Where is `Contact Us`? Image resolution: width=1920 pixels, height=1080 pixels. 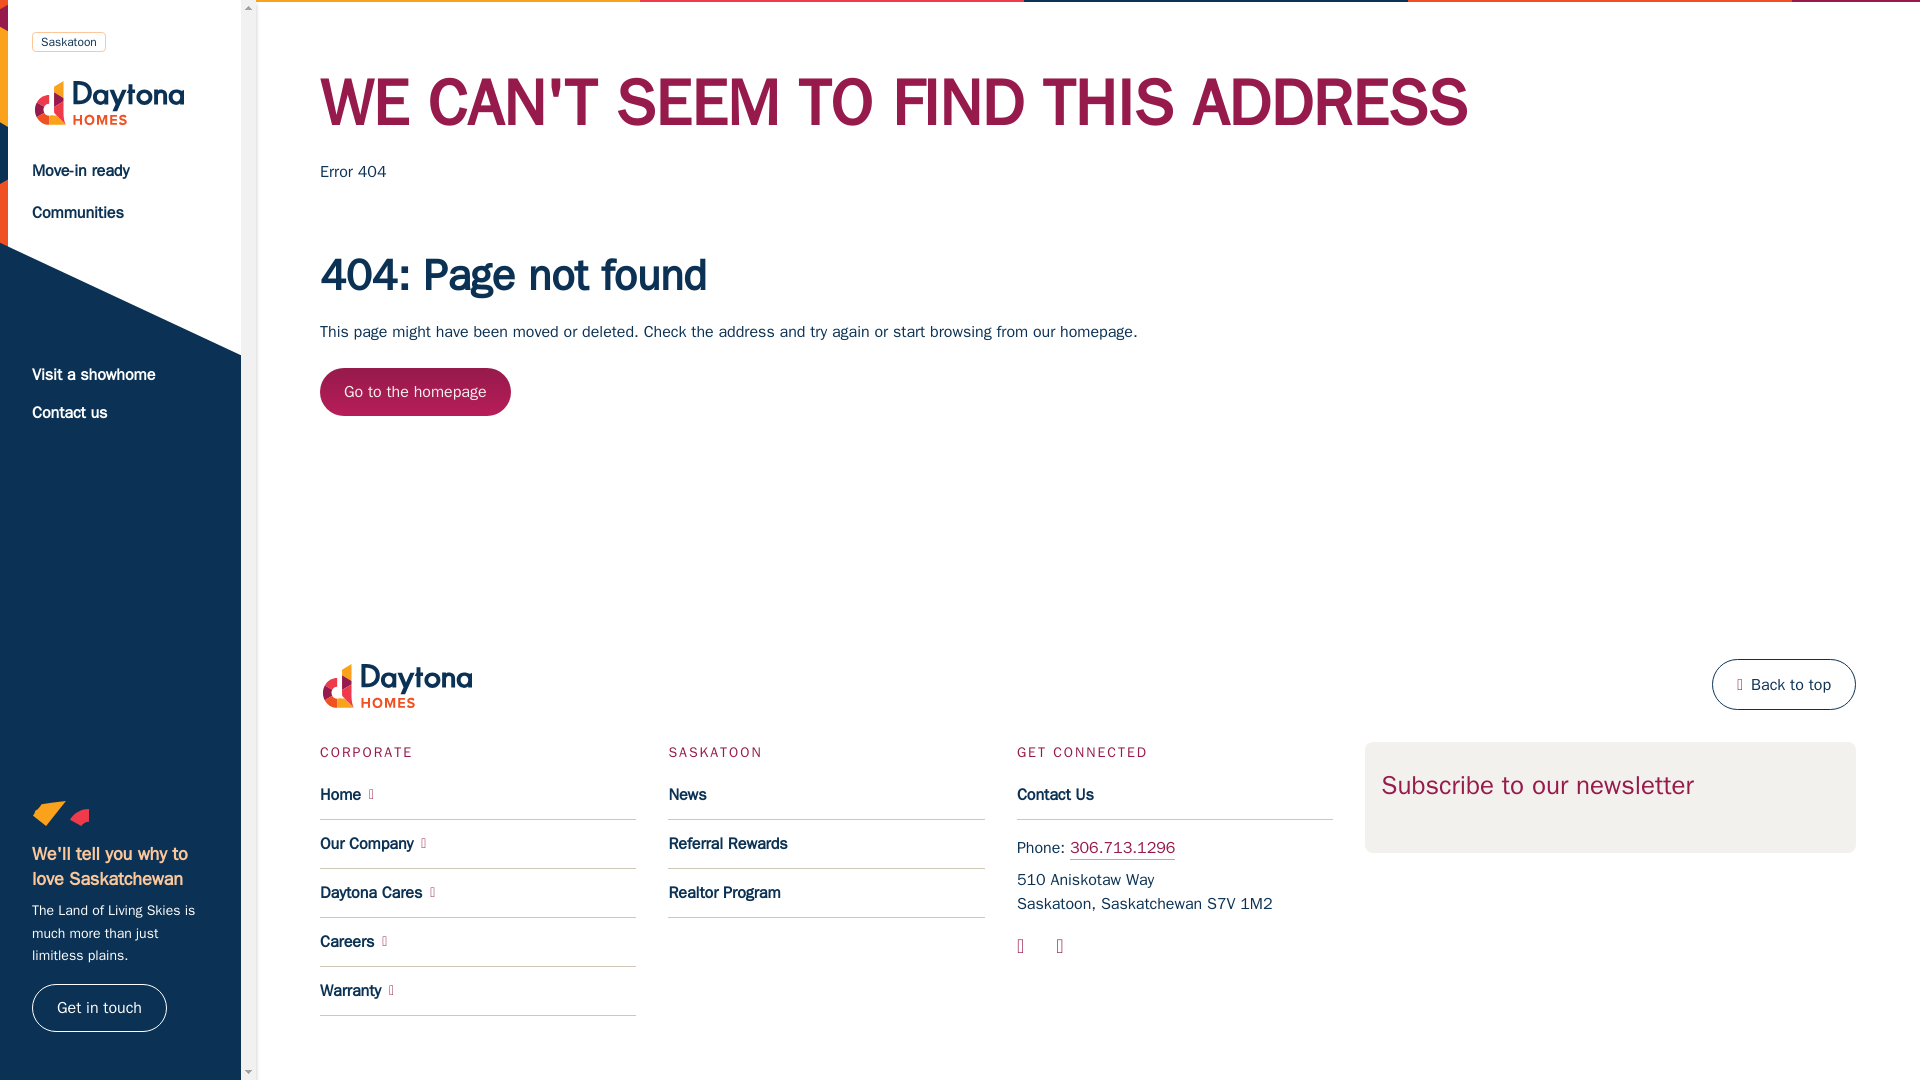 Contact Us is located at coordinates (1174, 795).